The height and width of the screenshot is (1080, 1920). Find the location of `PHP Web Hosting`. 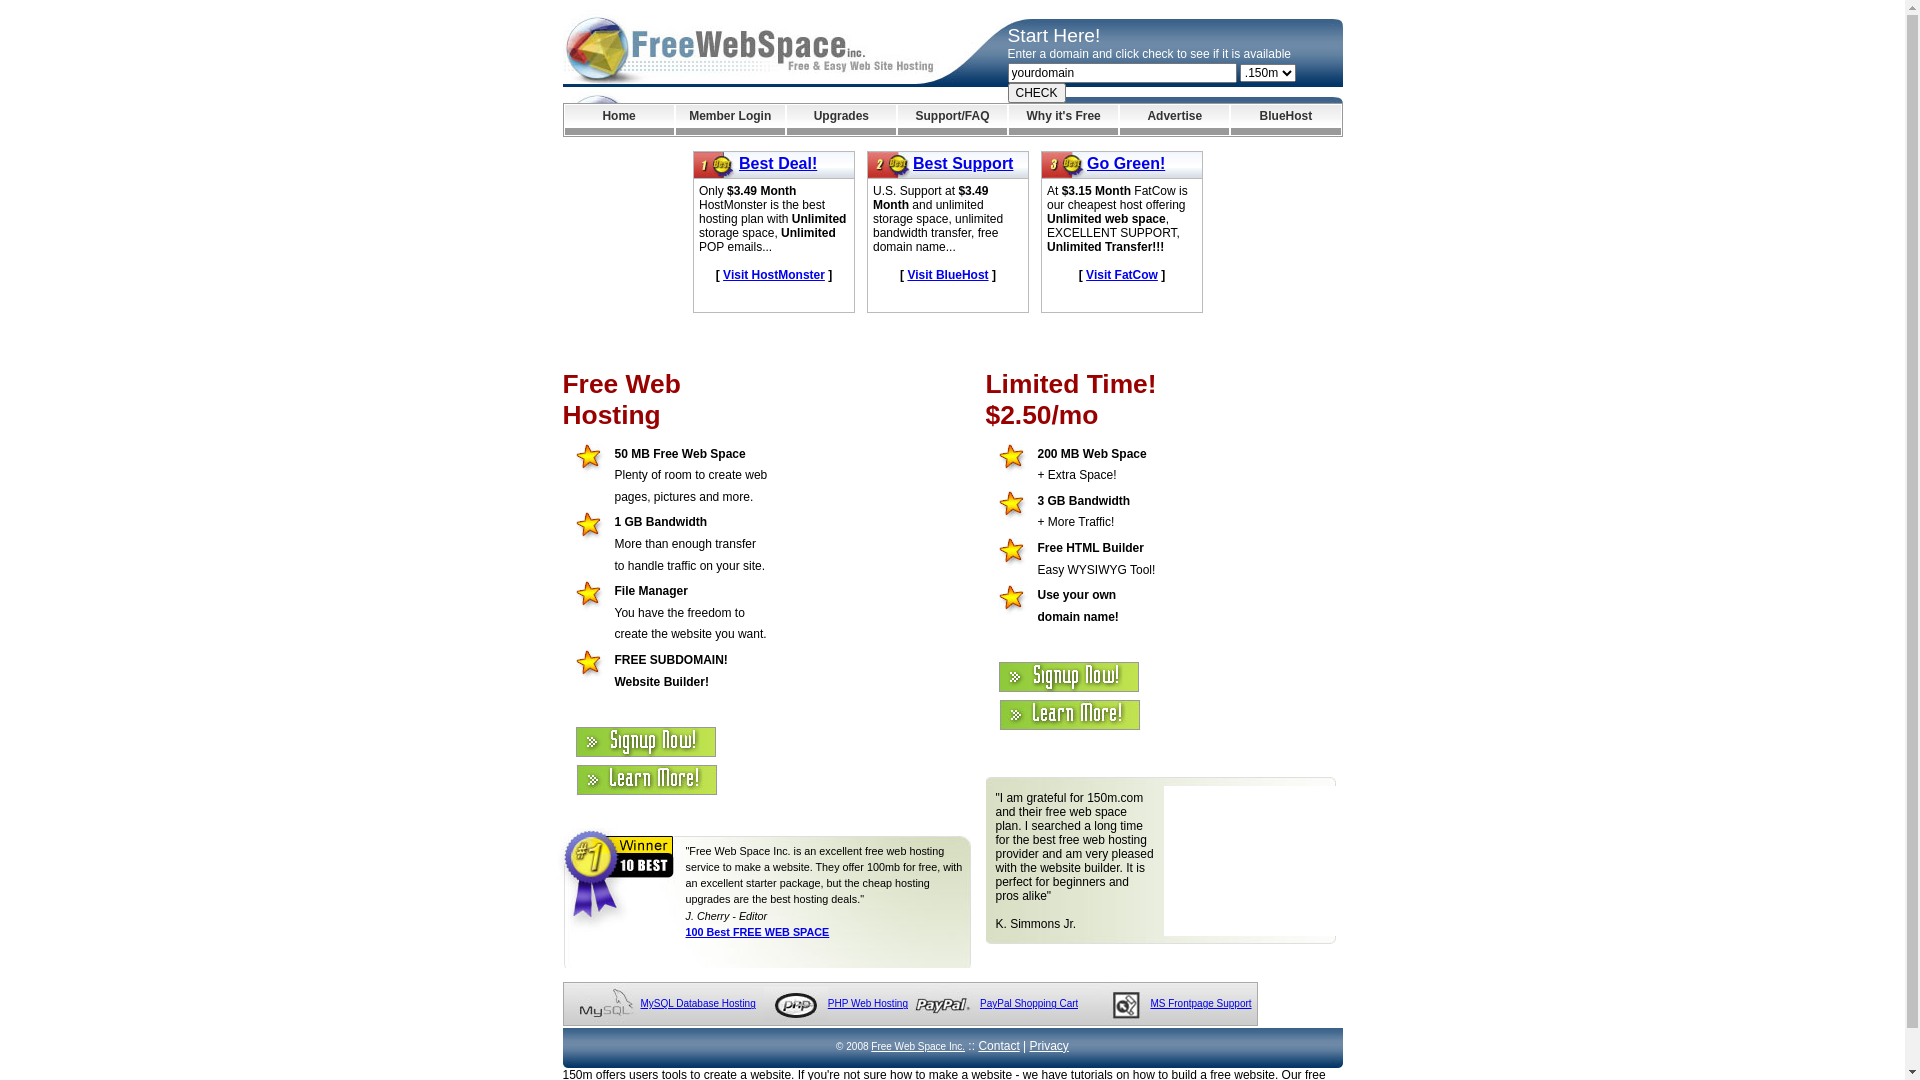

PHP Web Hosting is located at coordinates (868, 1004).